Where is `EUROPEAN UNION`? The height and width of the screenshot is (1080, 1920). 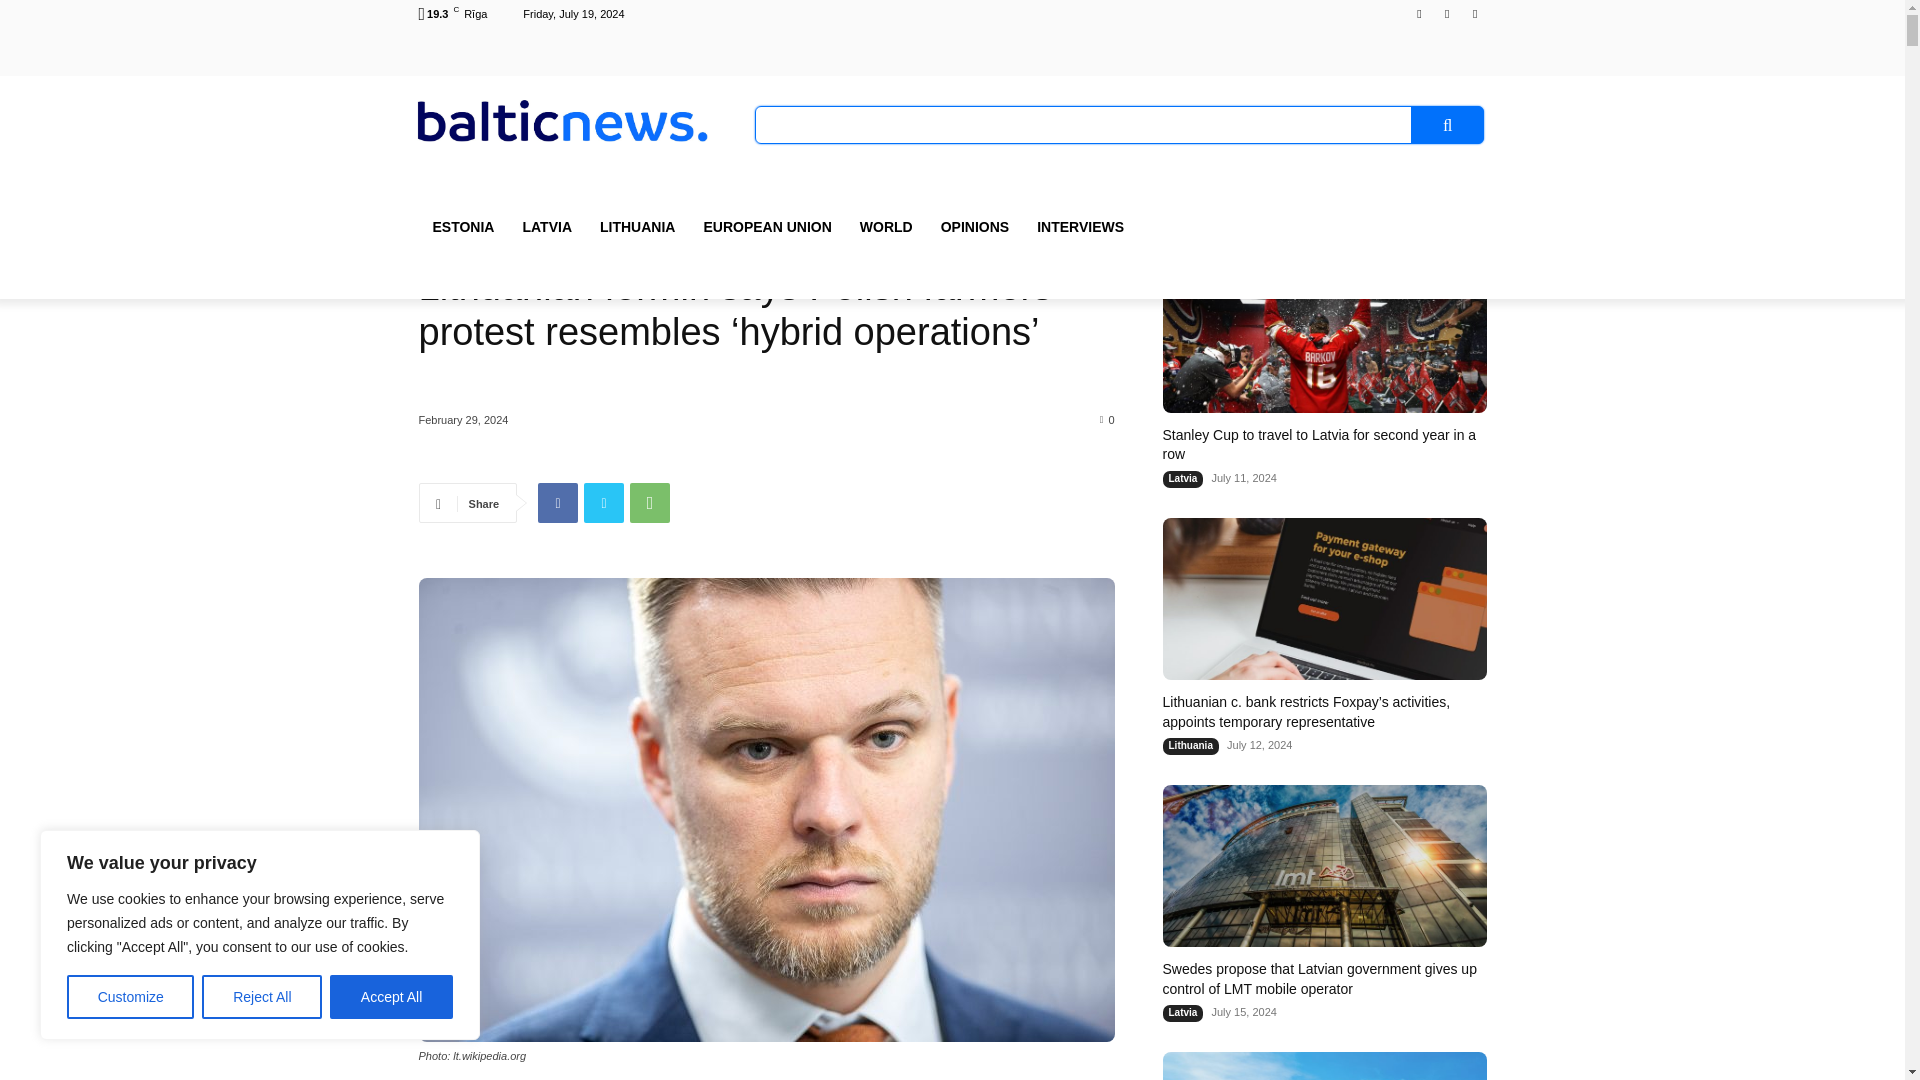
EUROPEAN UNION is located at coordinates (766, 226).